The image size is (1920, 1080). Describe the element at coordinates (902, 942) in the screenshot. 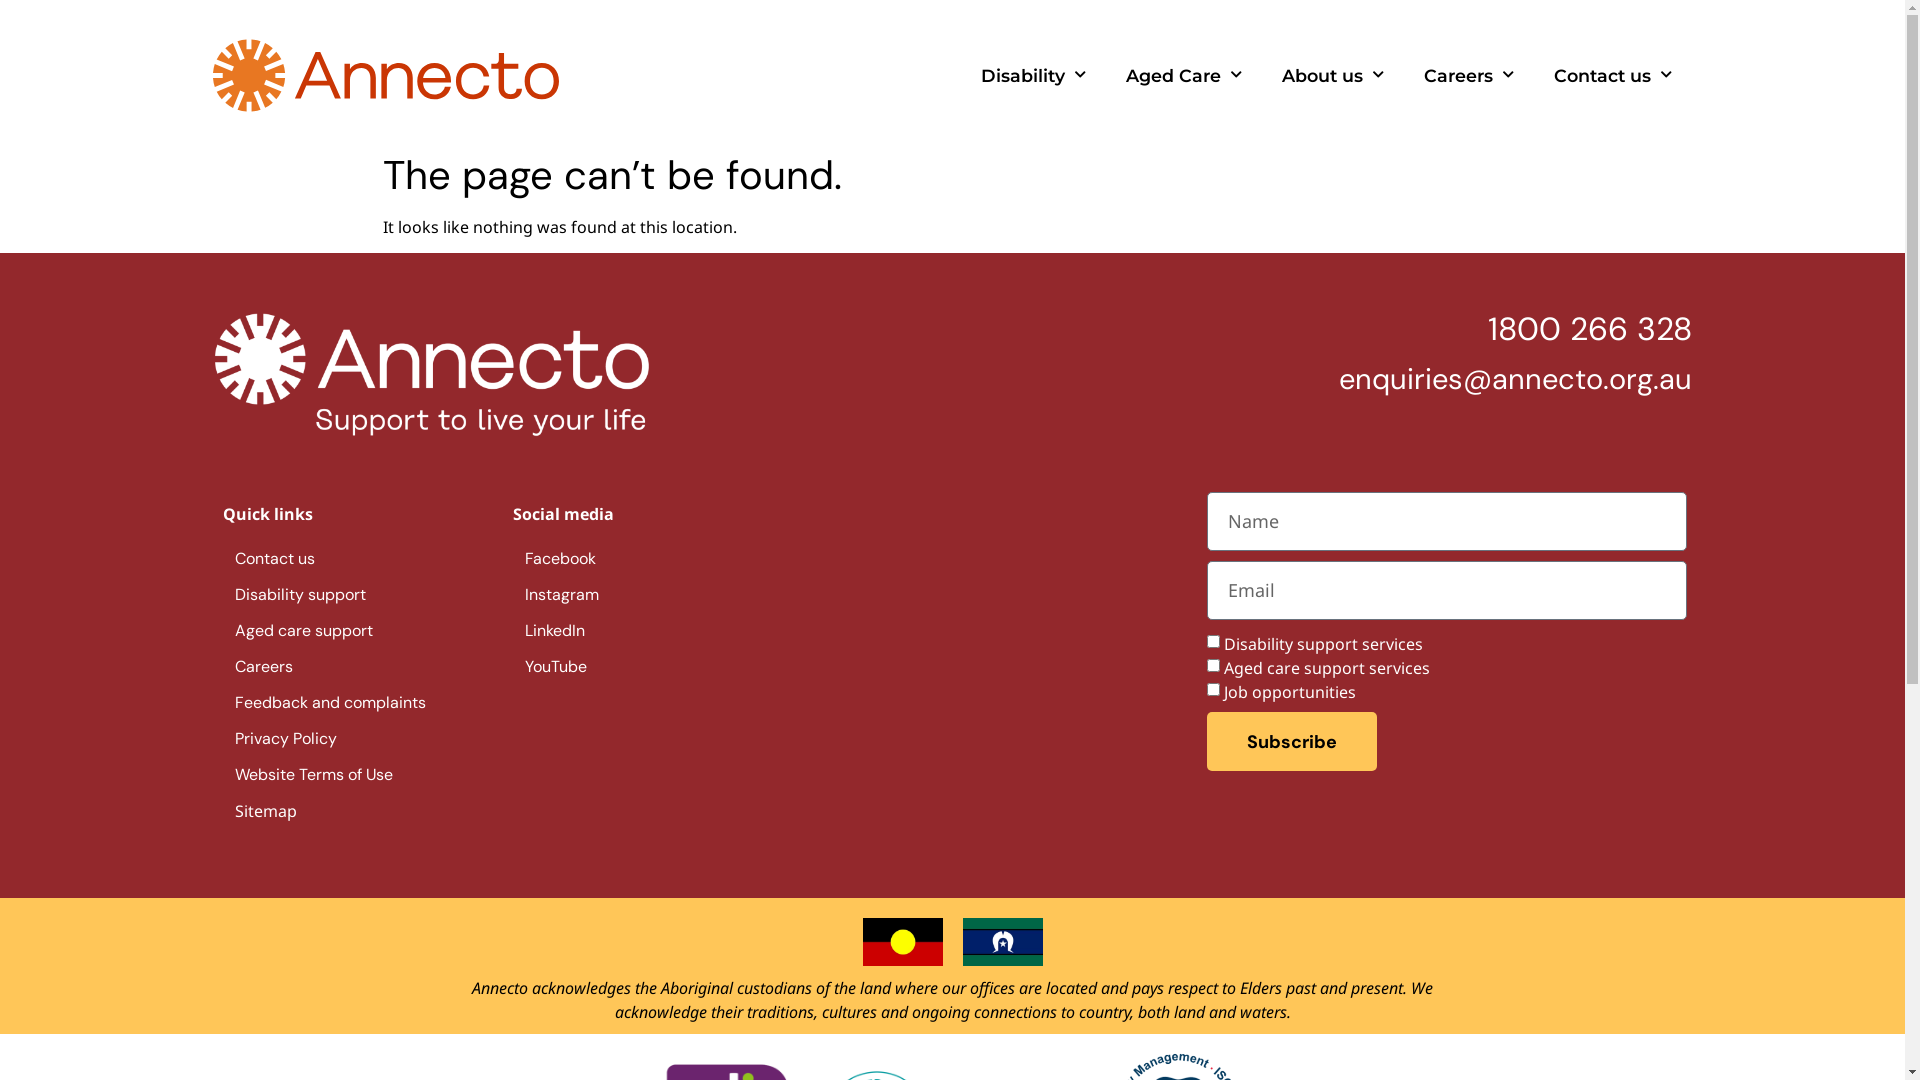

I see `Aboriginal-flag` at that location.